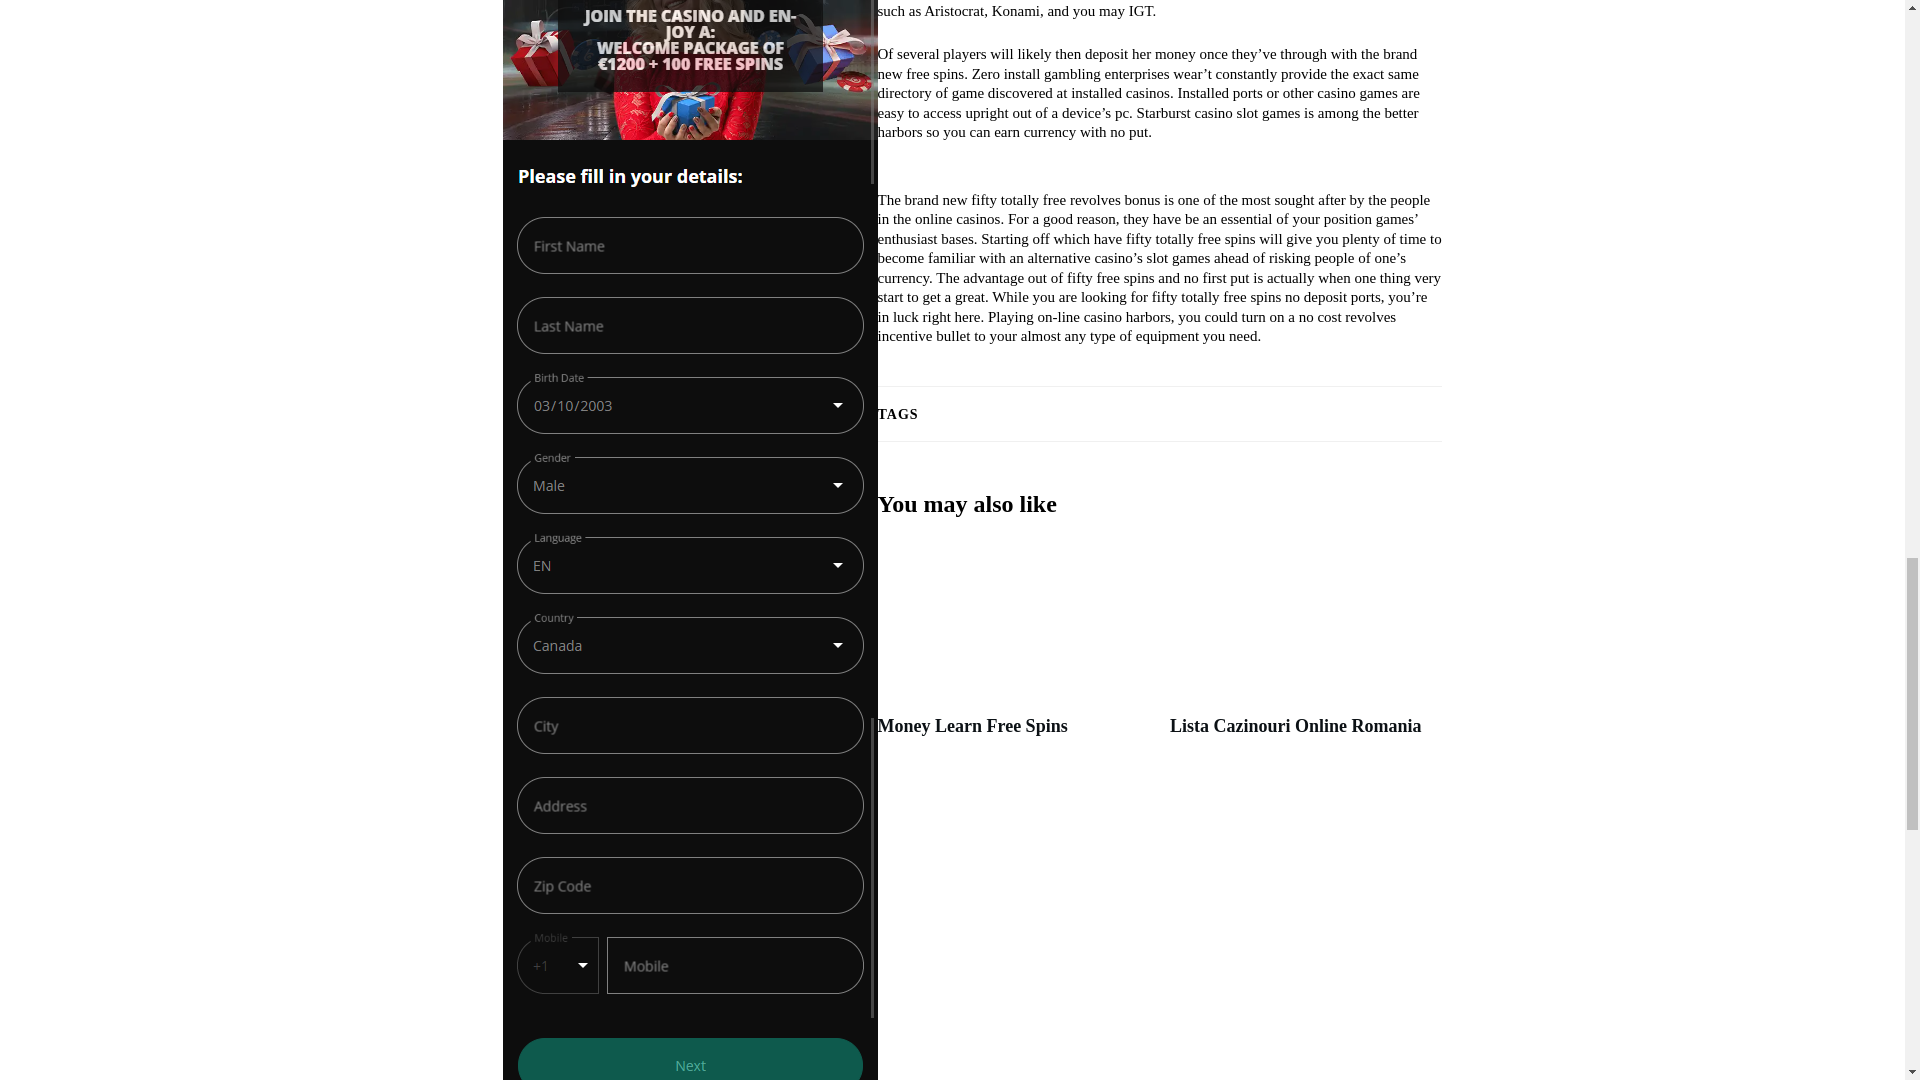 The height and width of the screenshot is (1080, 1920). Describe the element at coordinates (1014, 650) in the screenshot. I see `Money Learn Free Spins` at that location.